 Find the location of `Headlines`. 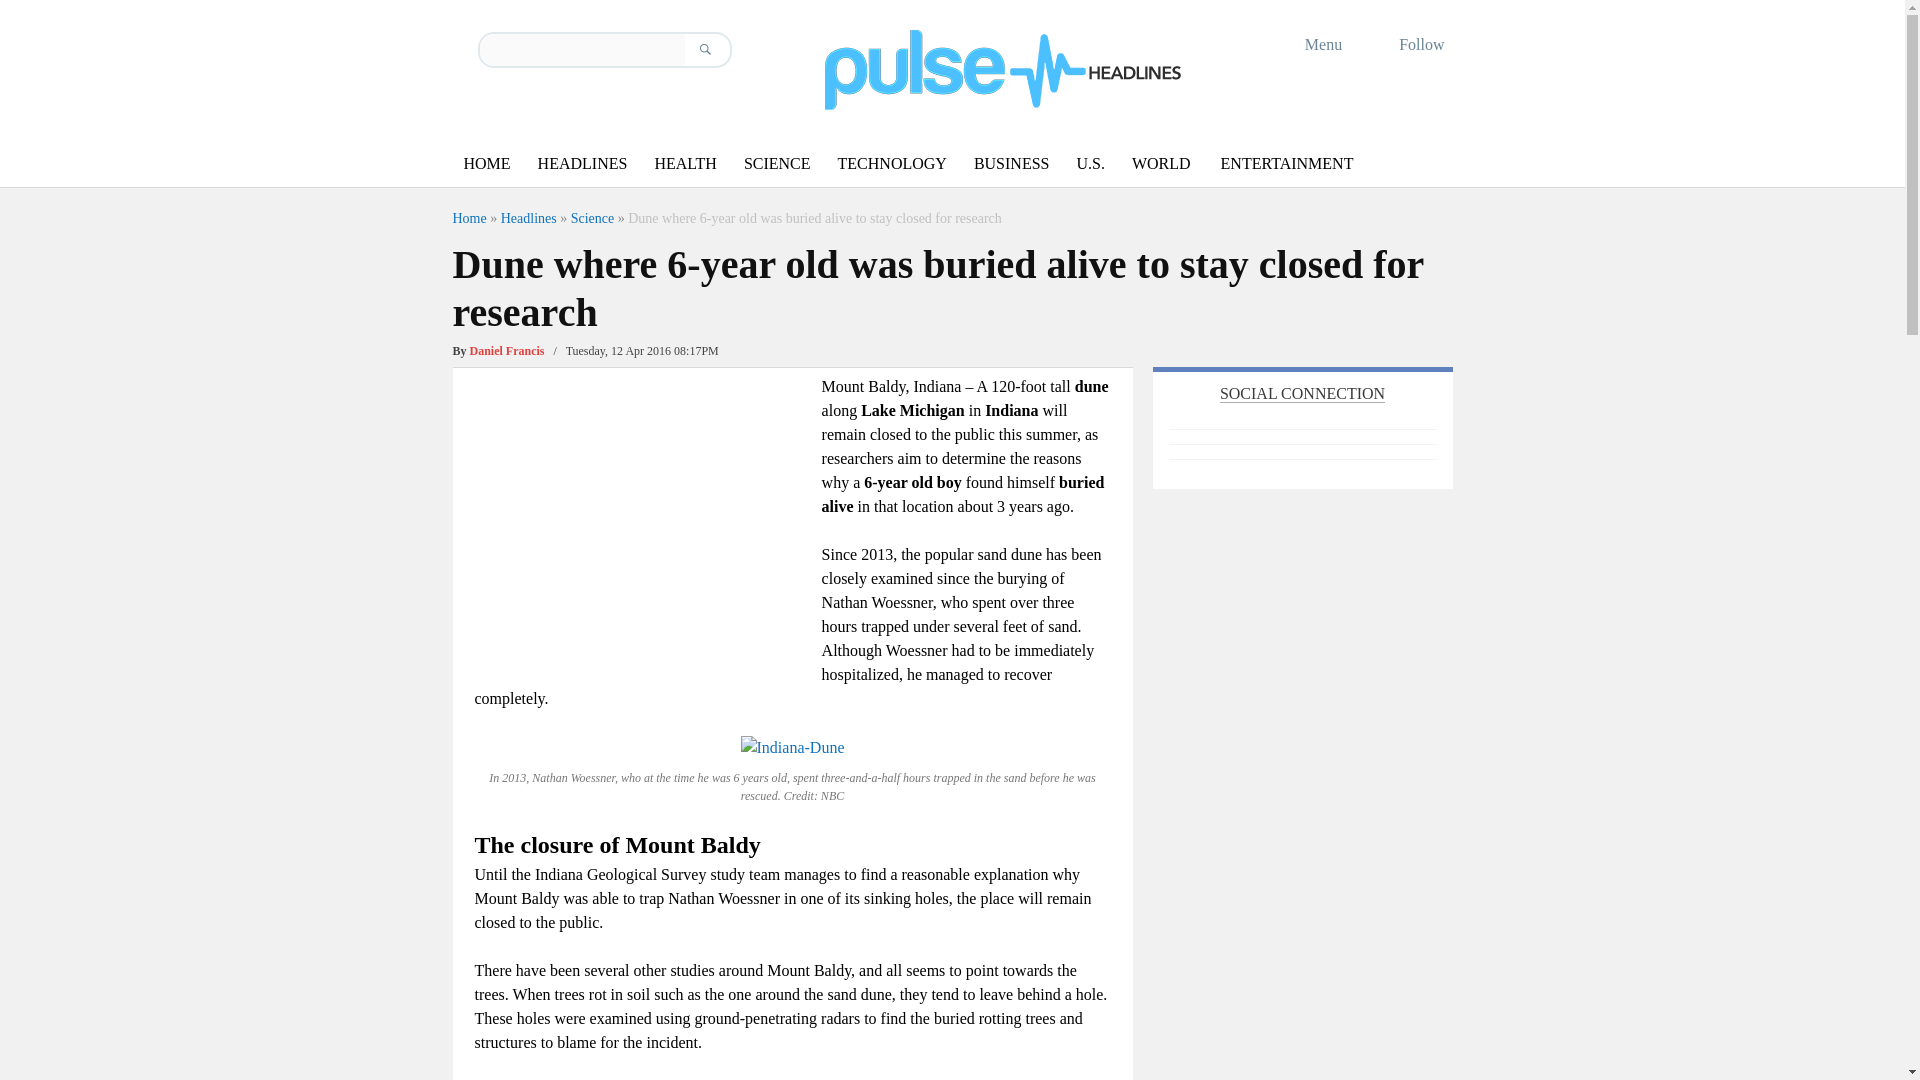

Headlines is located at coordinates (528, 218).